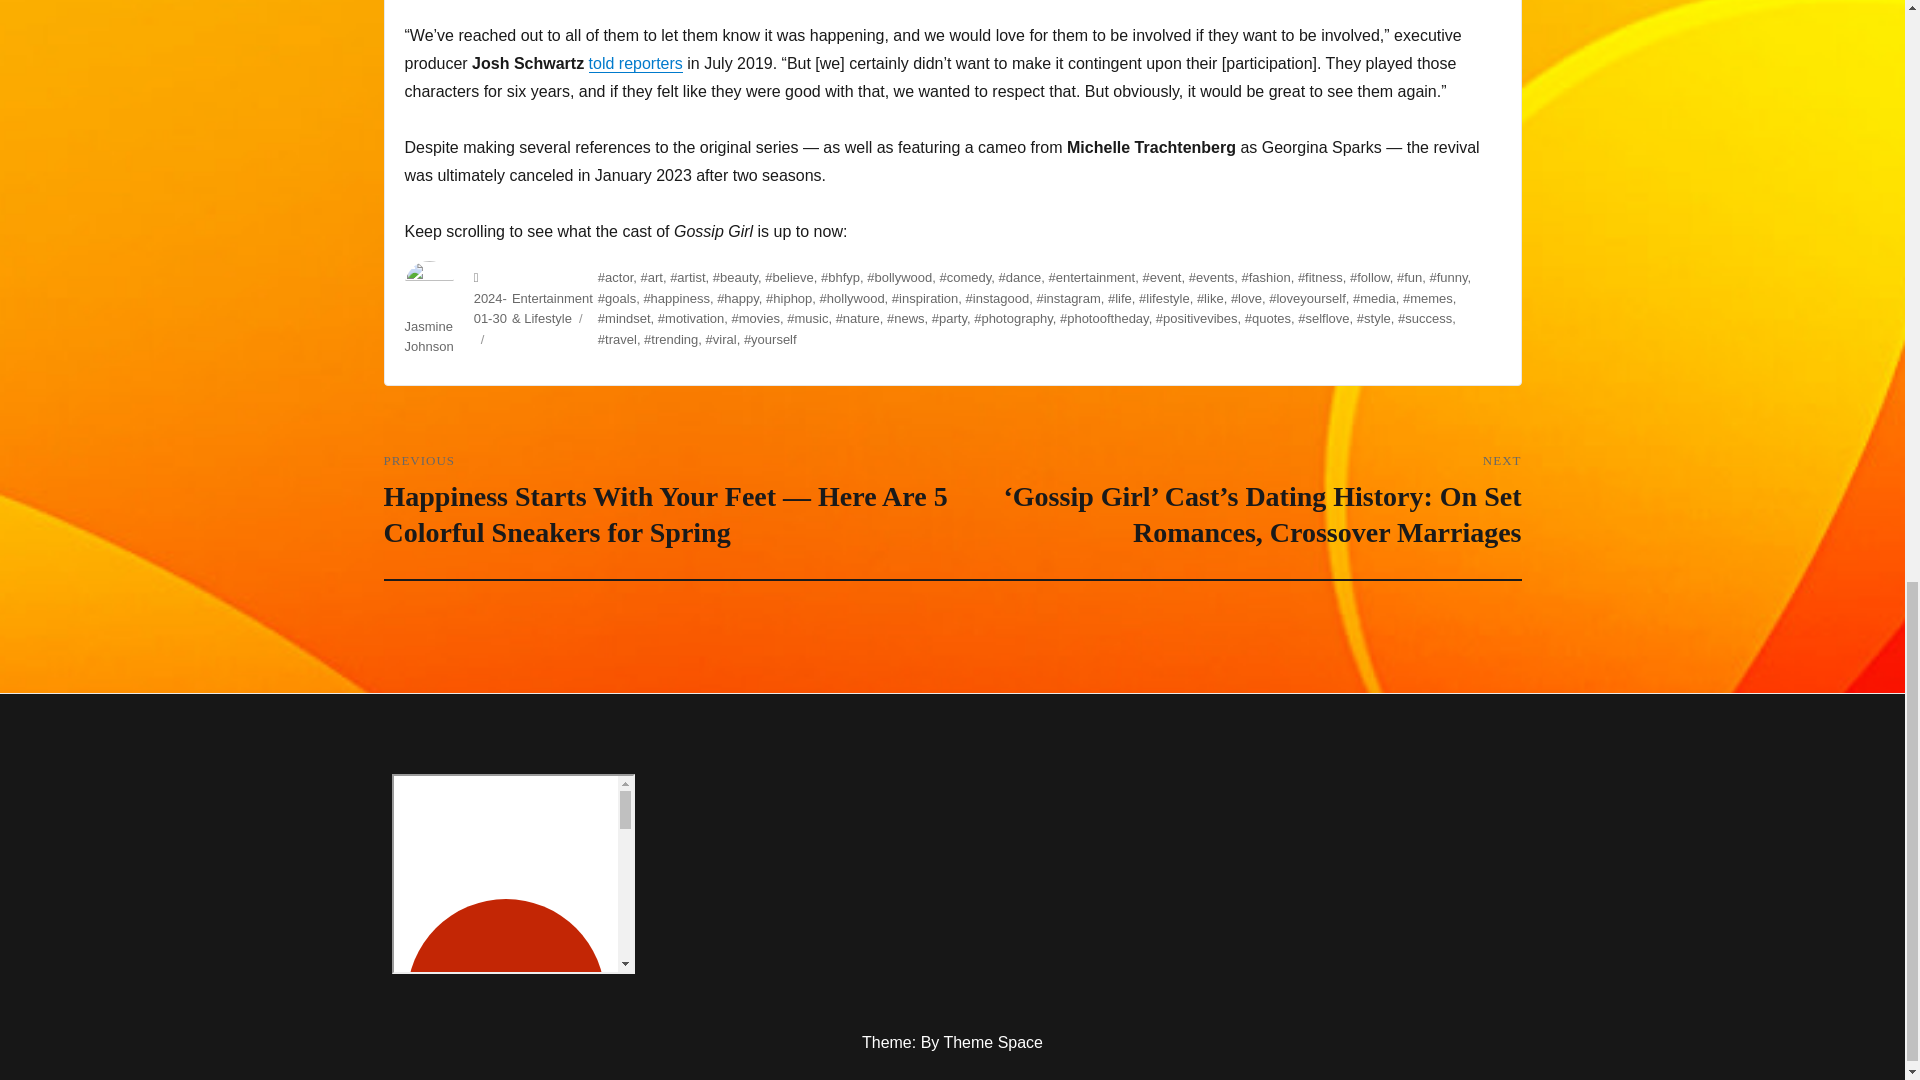  What do you see at coordinates (428, 336) in the screenshot?
I see `Jasmine Johnson` at bounding box center [428, 336].